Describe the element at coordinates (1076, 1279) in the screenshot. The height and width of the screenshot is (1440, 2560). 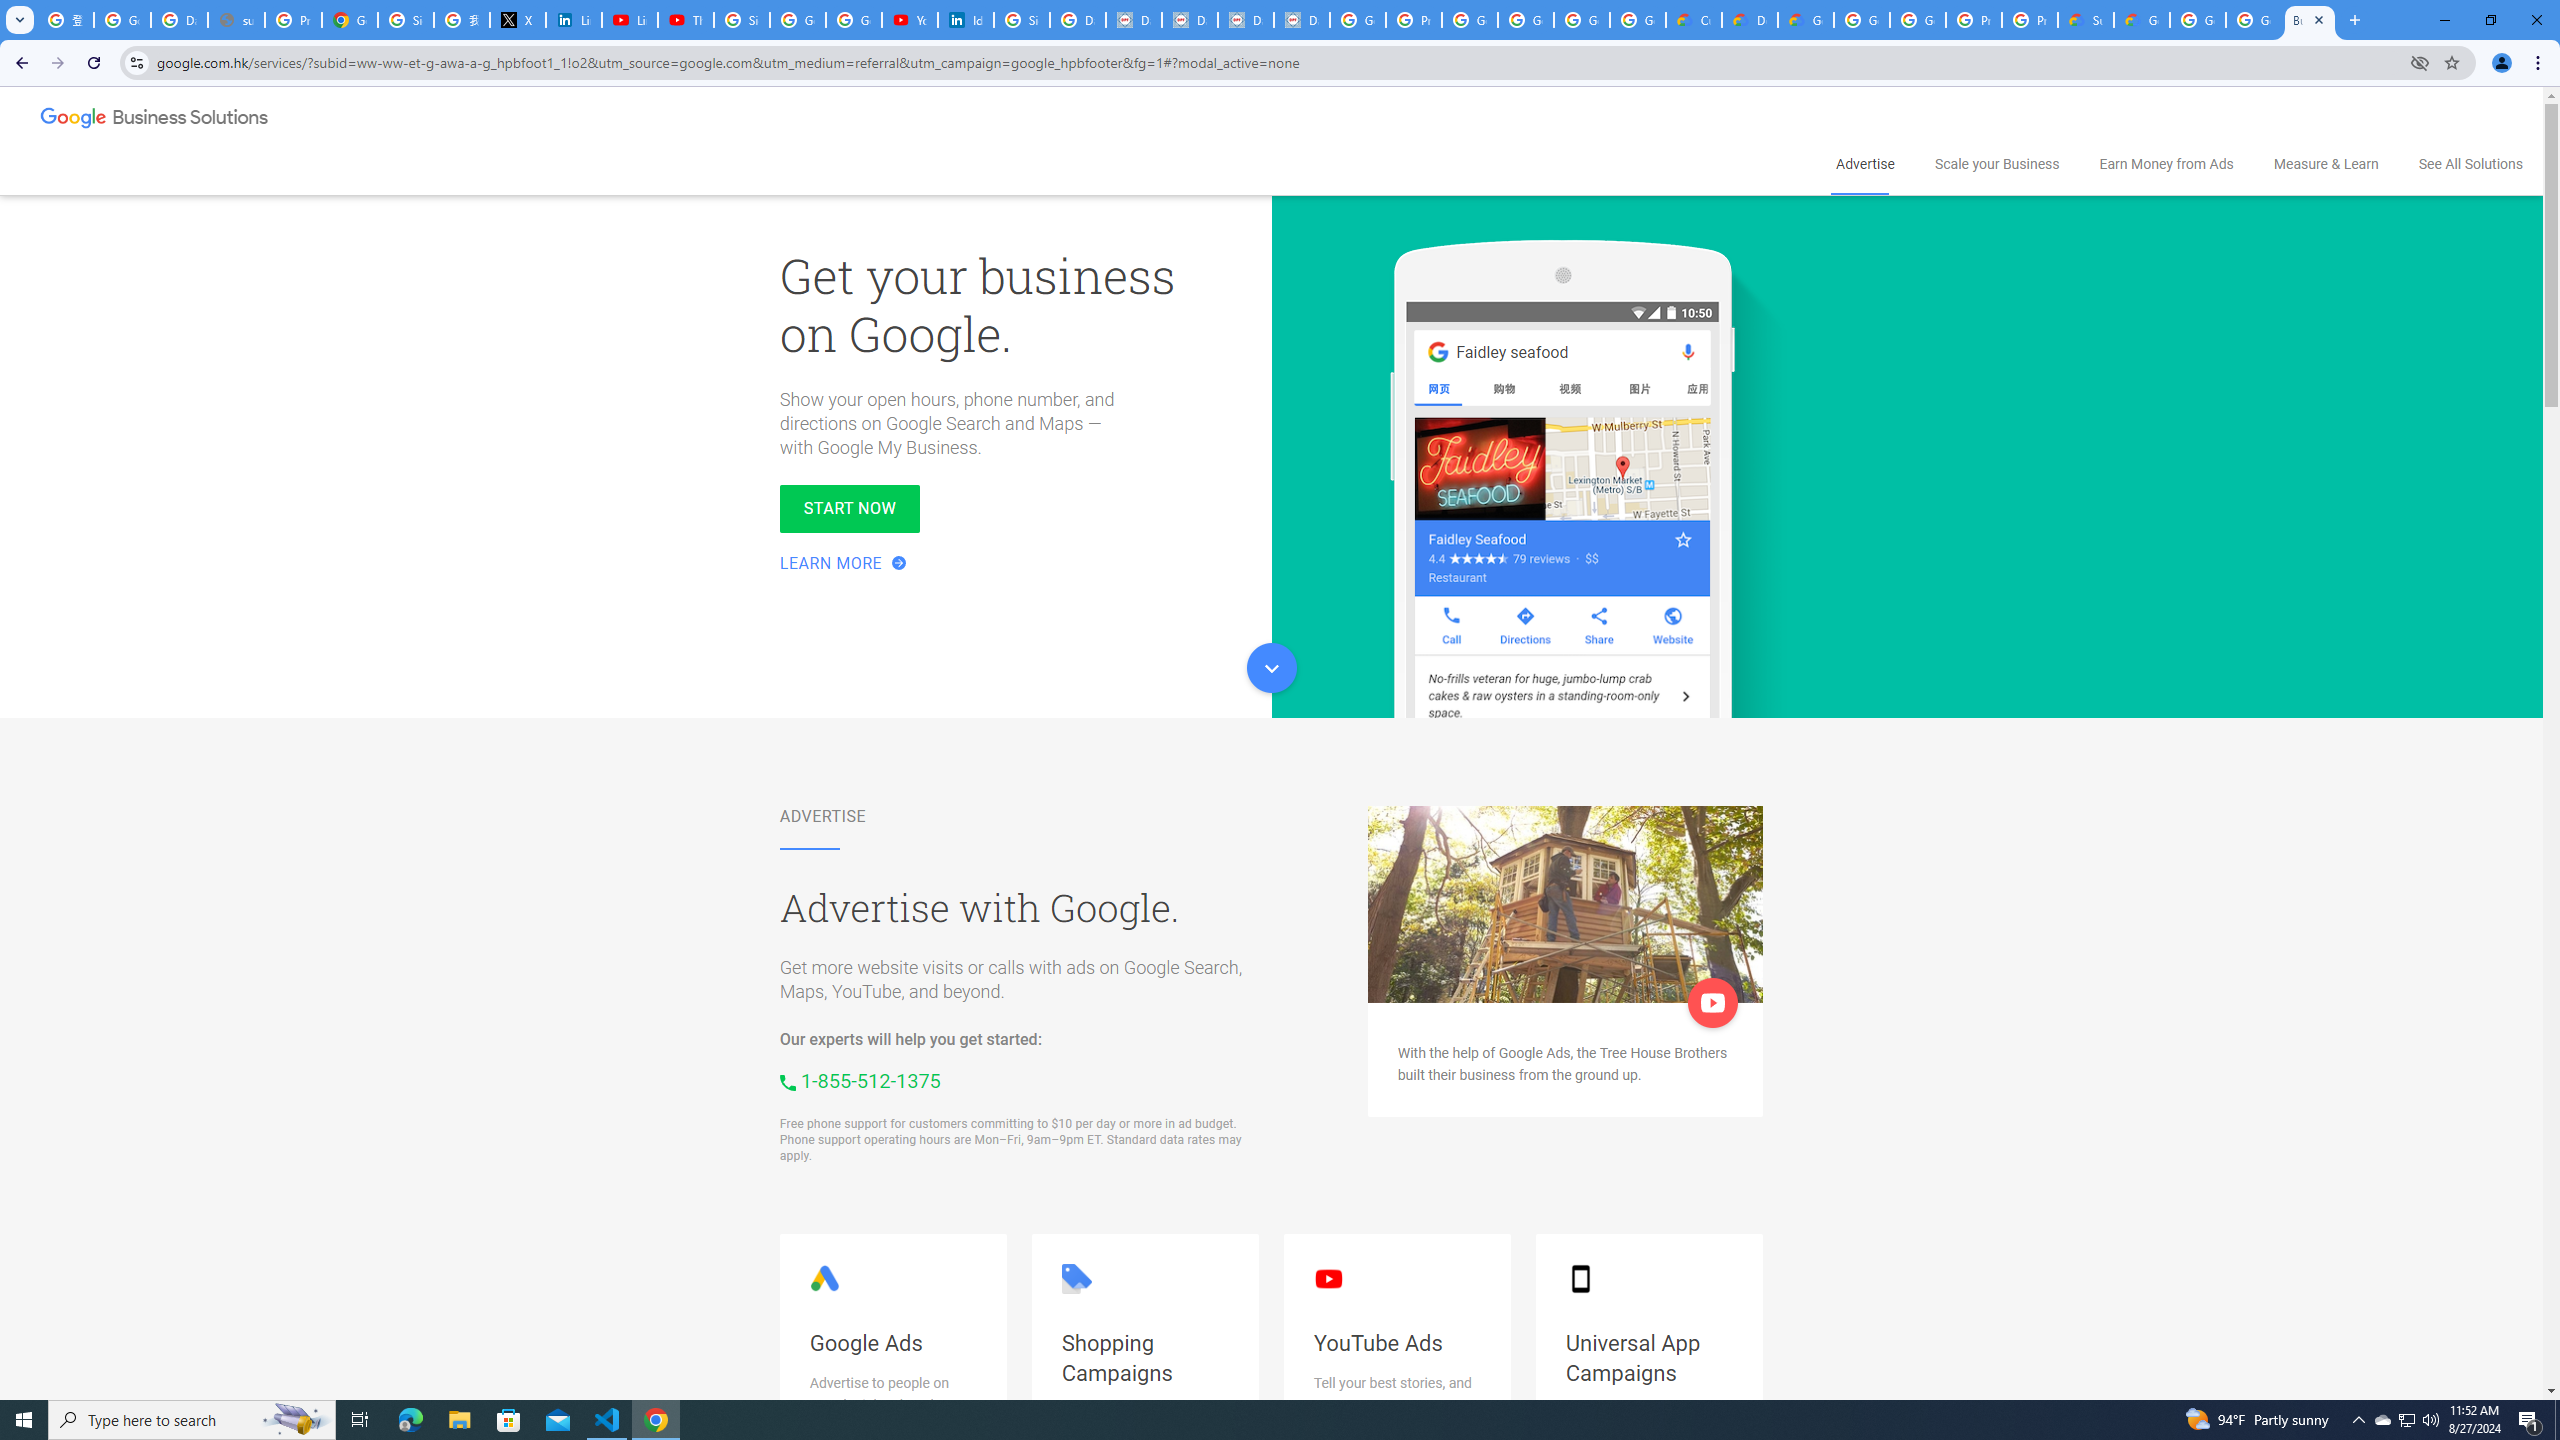
I see `Google Shopping logo` at that location.